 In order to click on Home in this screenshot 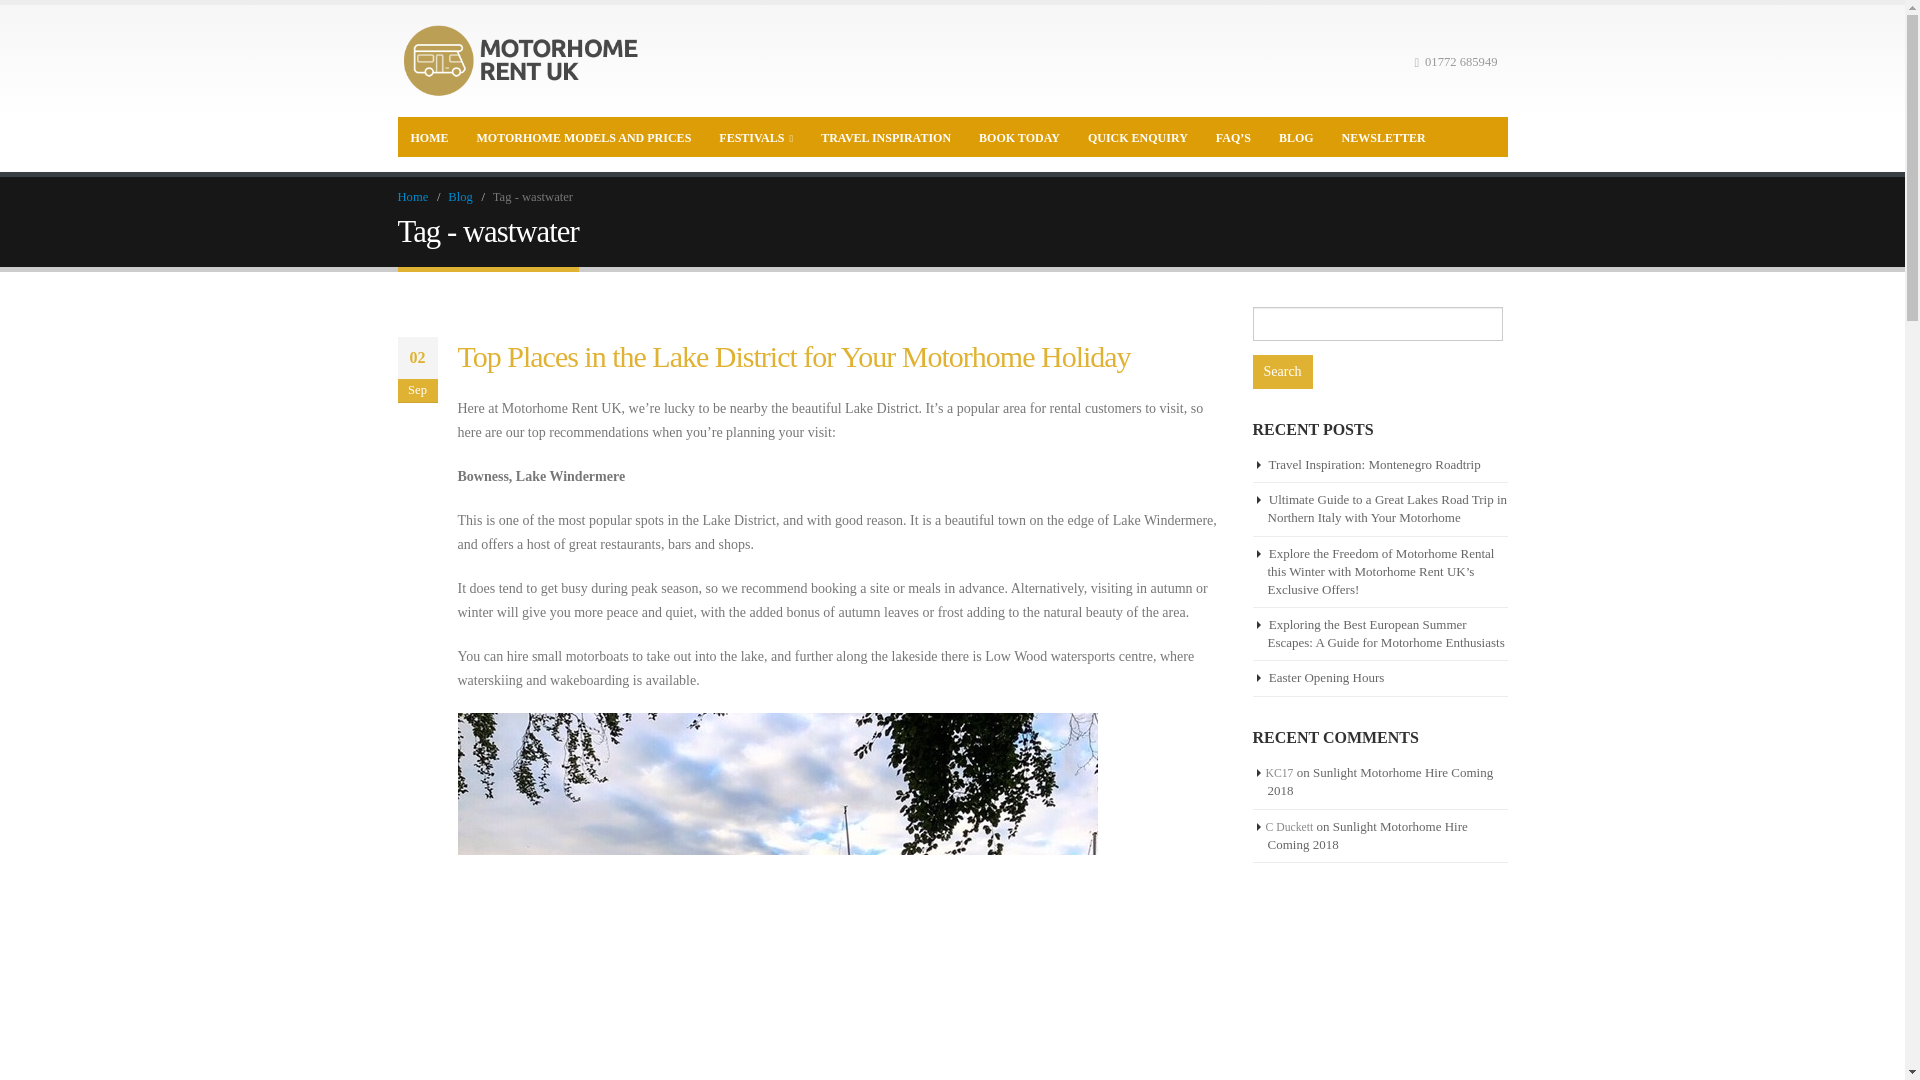, I will do `click(412, 196)`.